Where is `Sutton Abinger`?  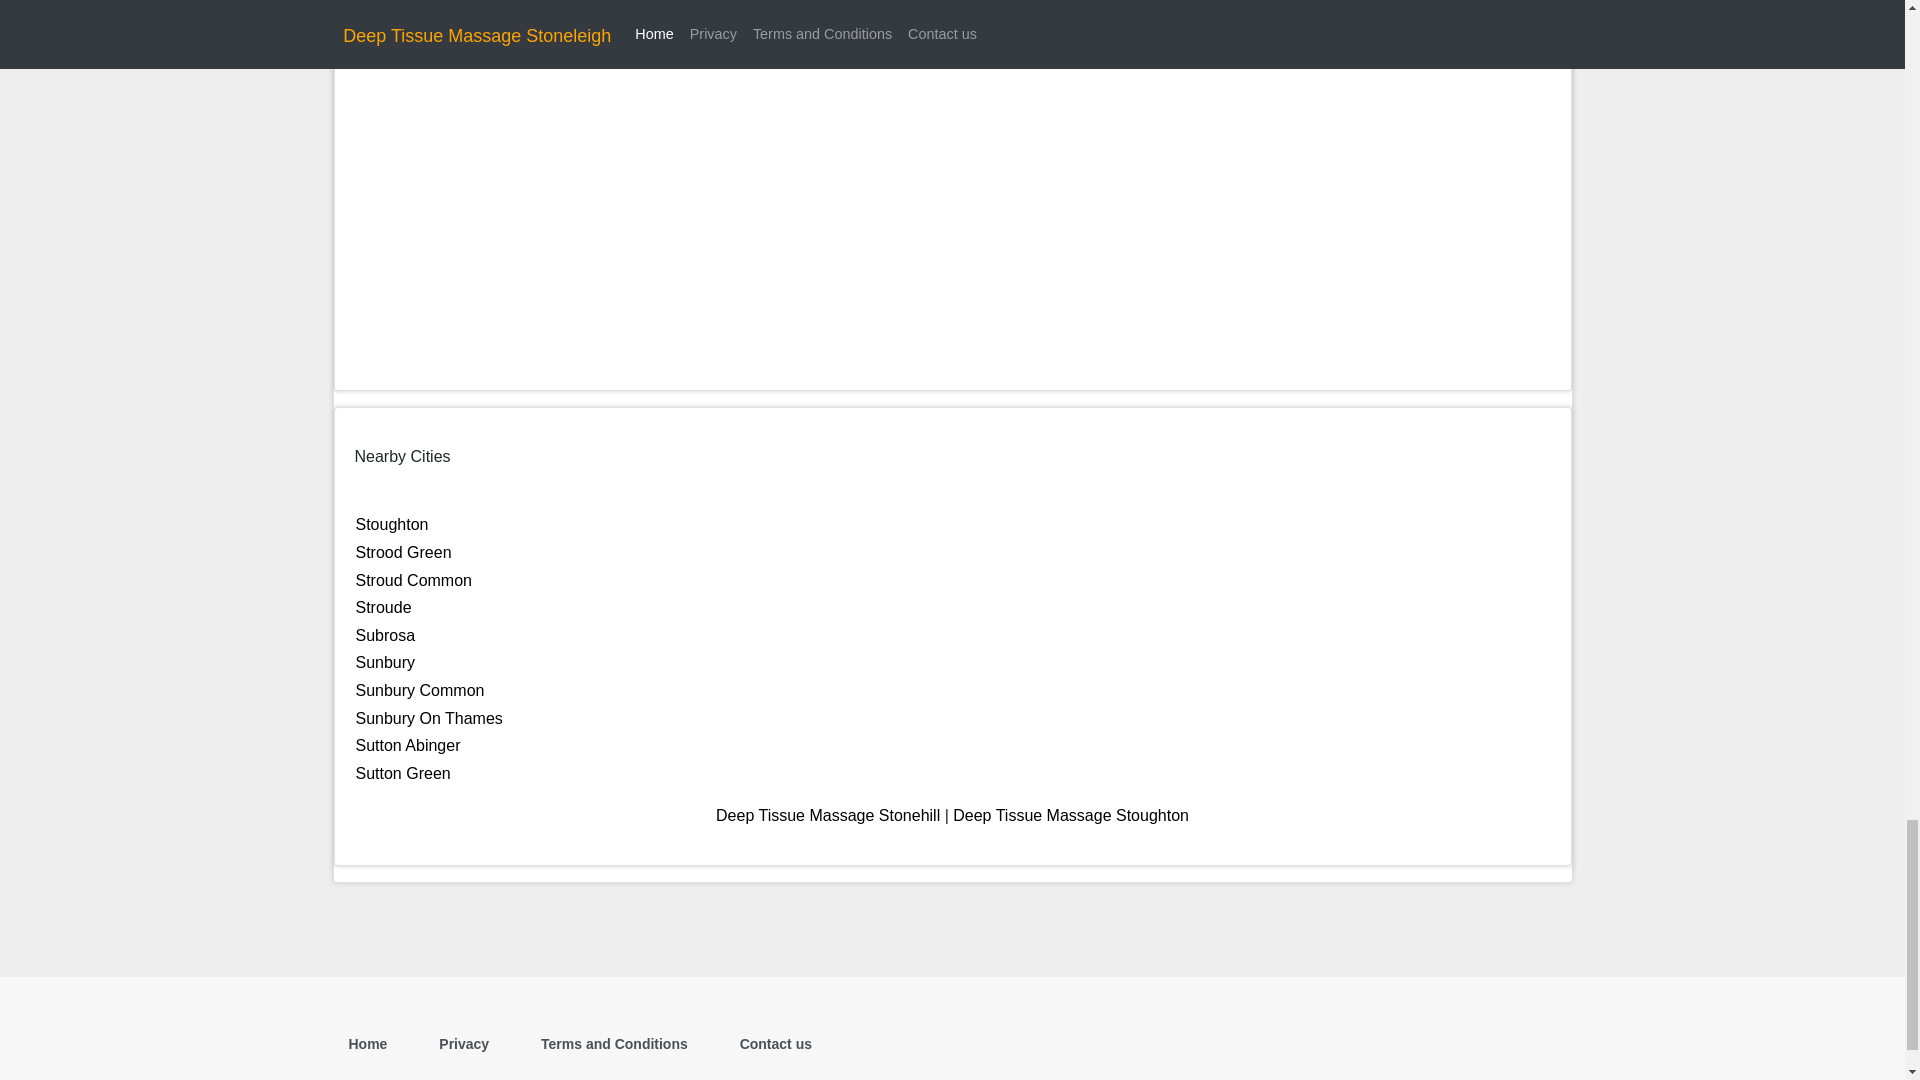
Sutton Abinger is located at coordinates (408, 744).